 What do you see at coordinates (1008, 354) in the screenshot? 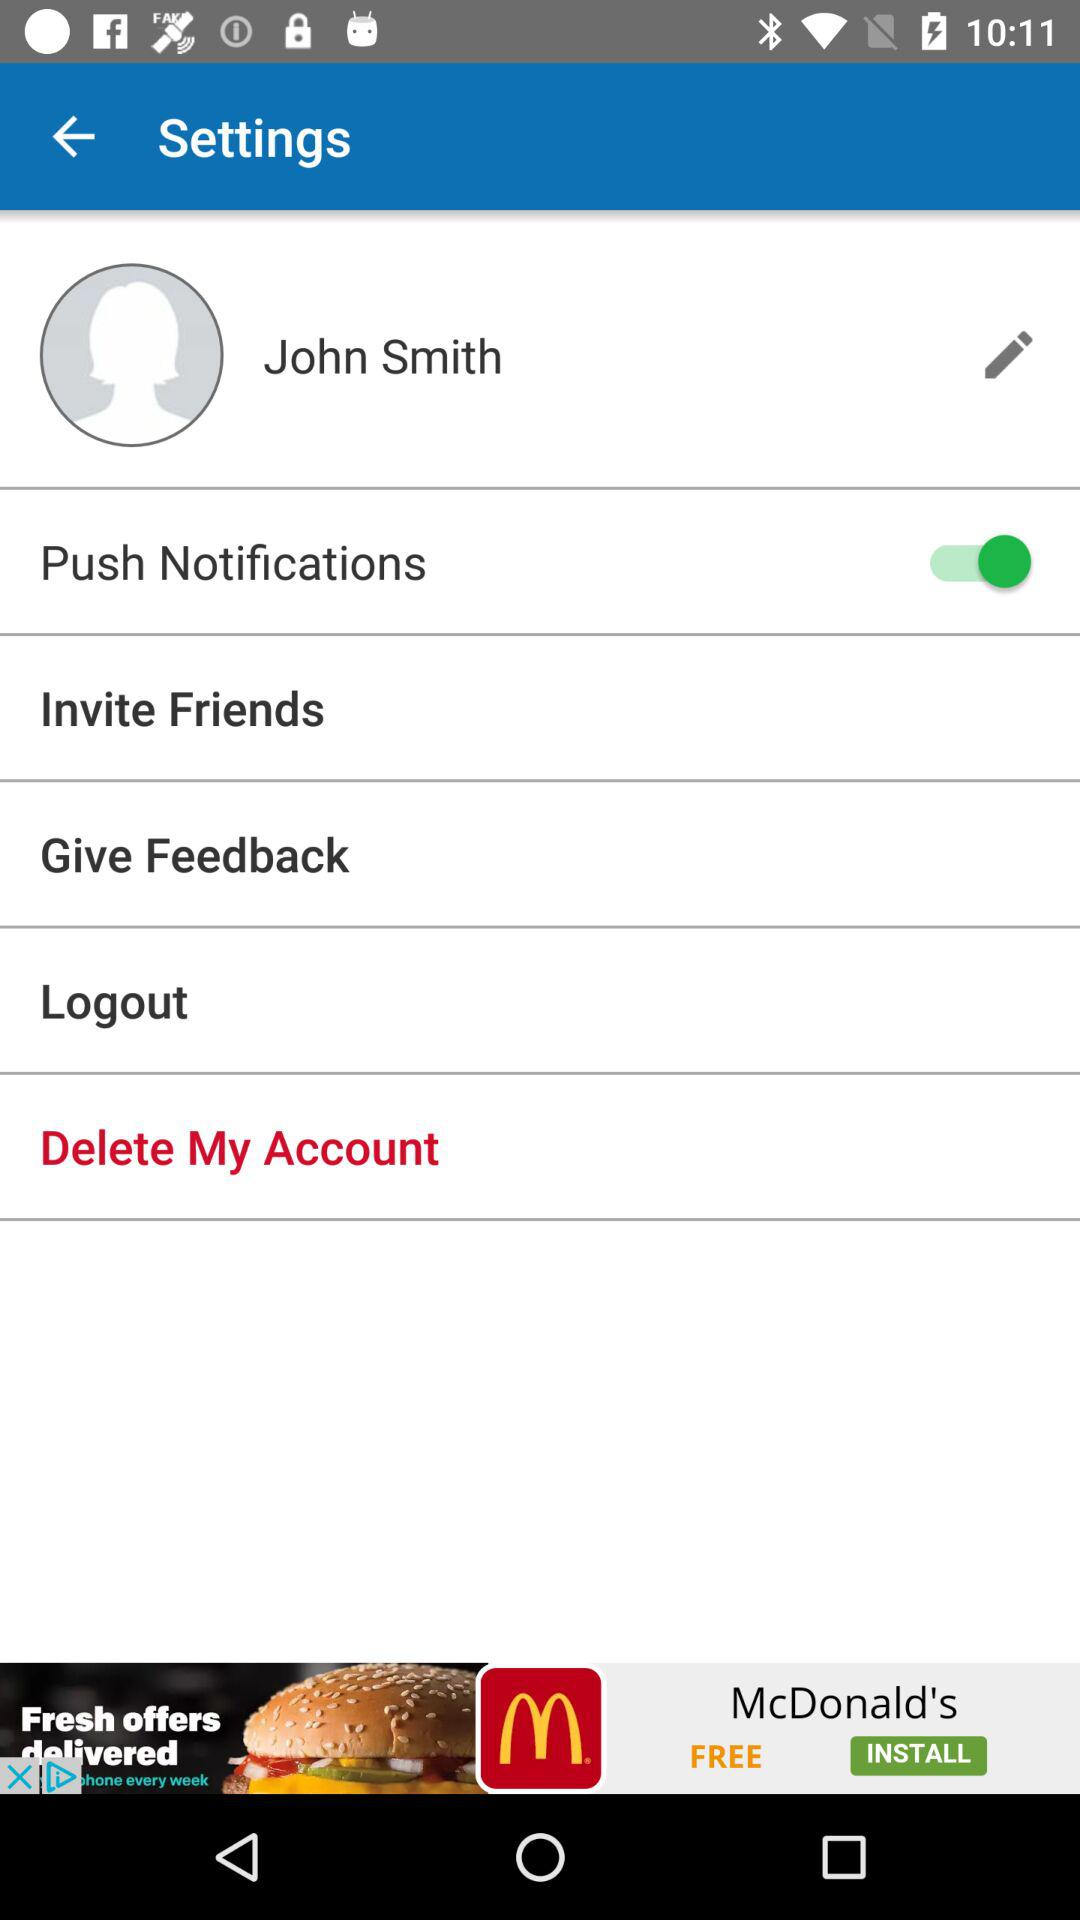
I see `edit` at bounding box center [1008, 354].